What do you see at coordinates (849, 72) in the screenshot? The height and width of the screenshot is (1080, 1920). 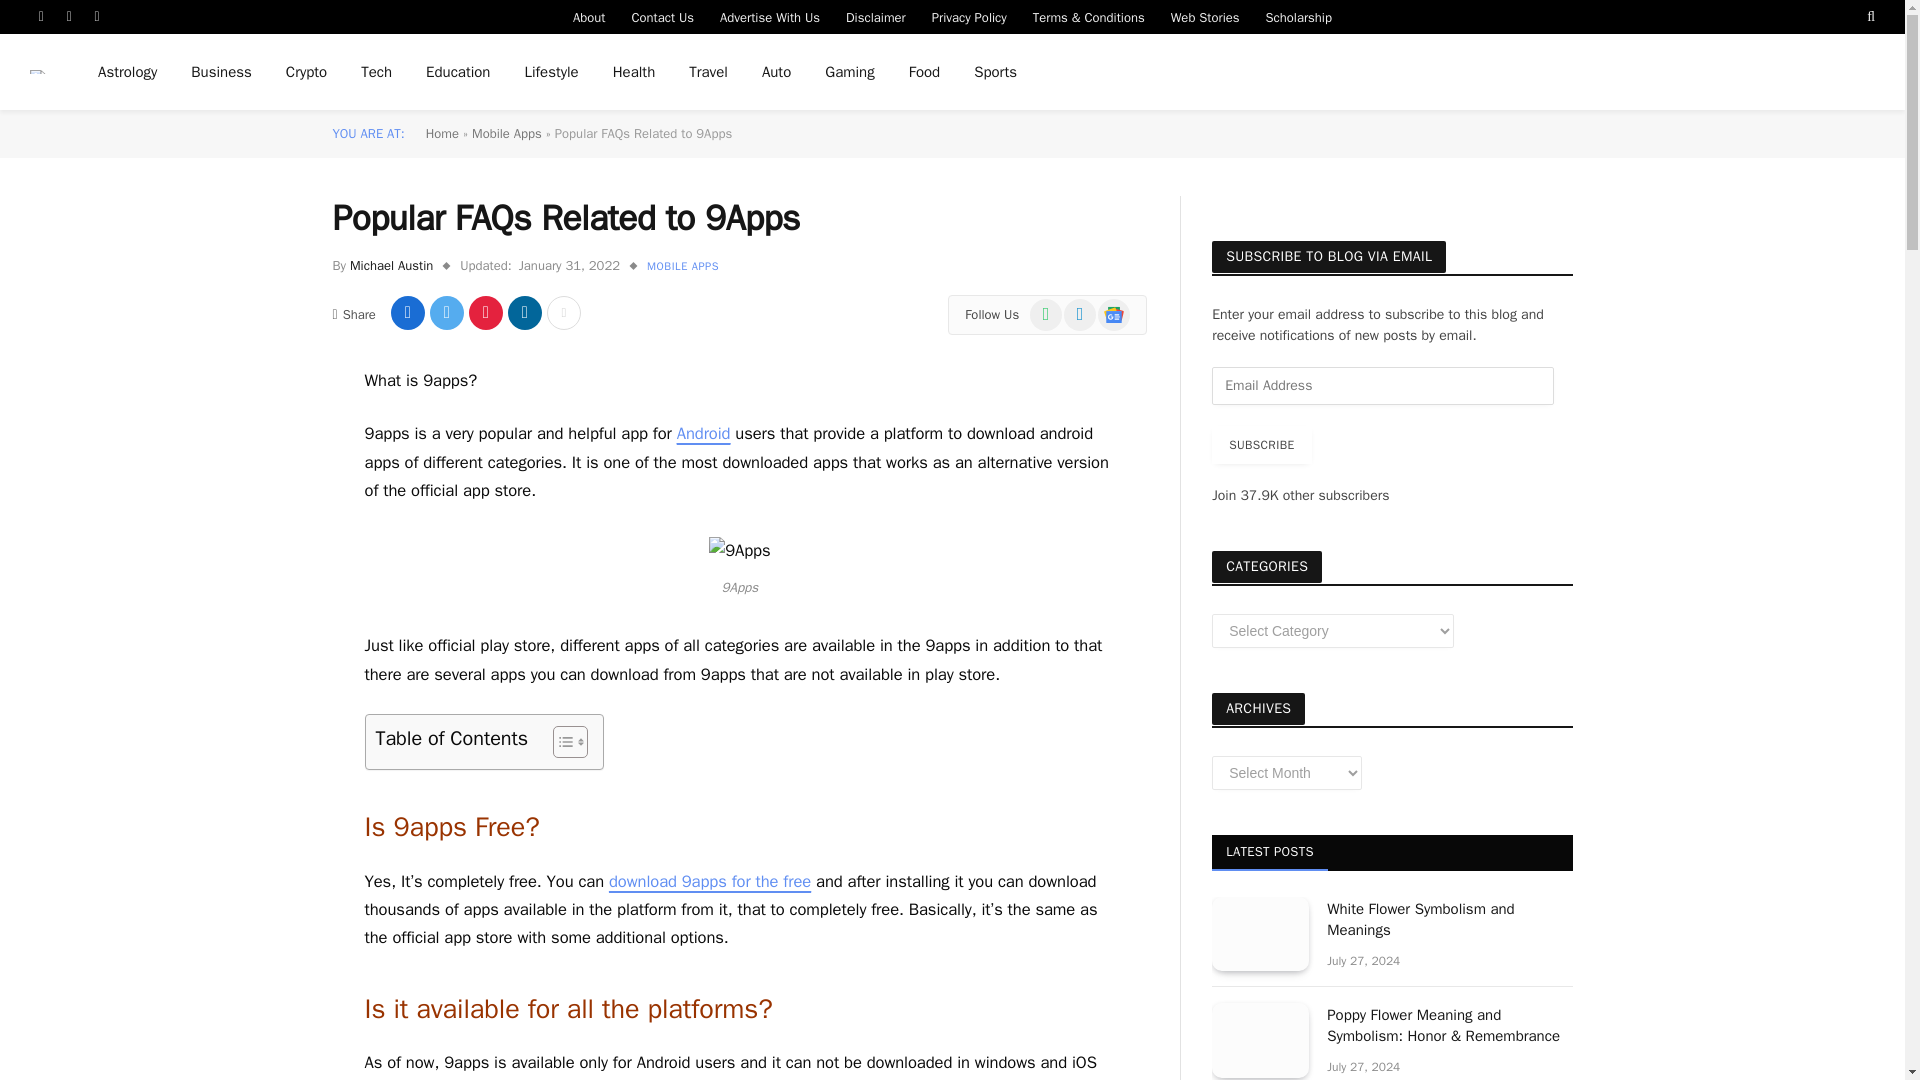 I see `Gaming` at bounding box center [849, 72].